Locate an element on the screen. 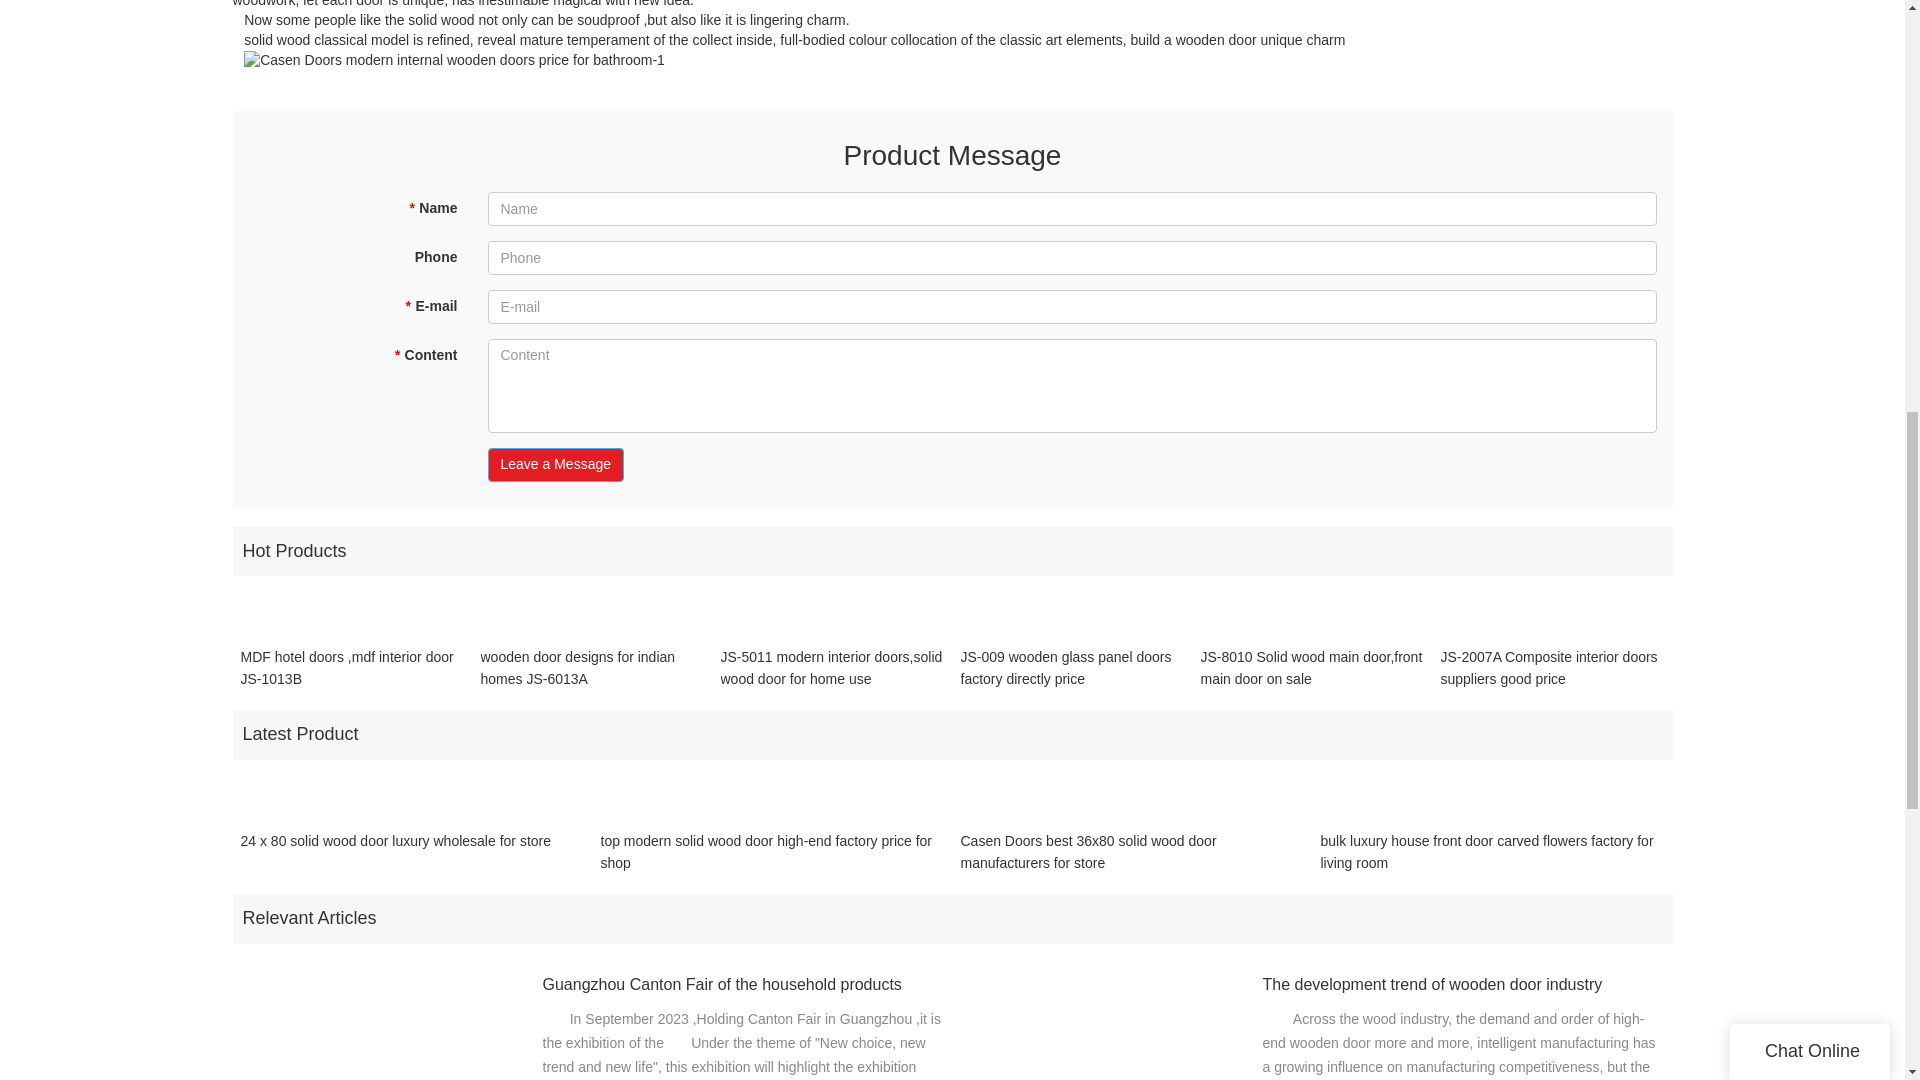 This screenshot has height=1080, width=1920. JS-009 wooden glass panel doors factory directly price is located at coordinates (1072, 668).